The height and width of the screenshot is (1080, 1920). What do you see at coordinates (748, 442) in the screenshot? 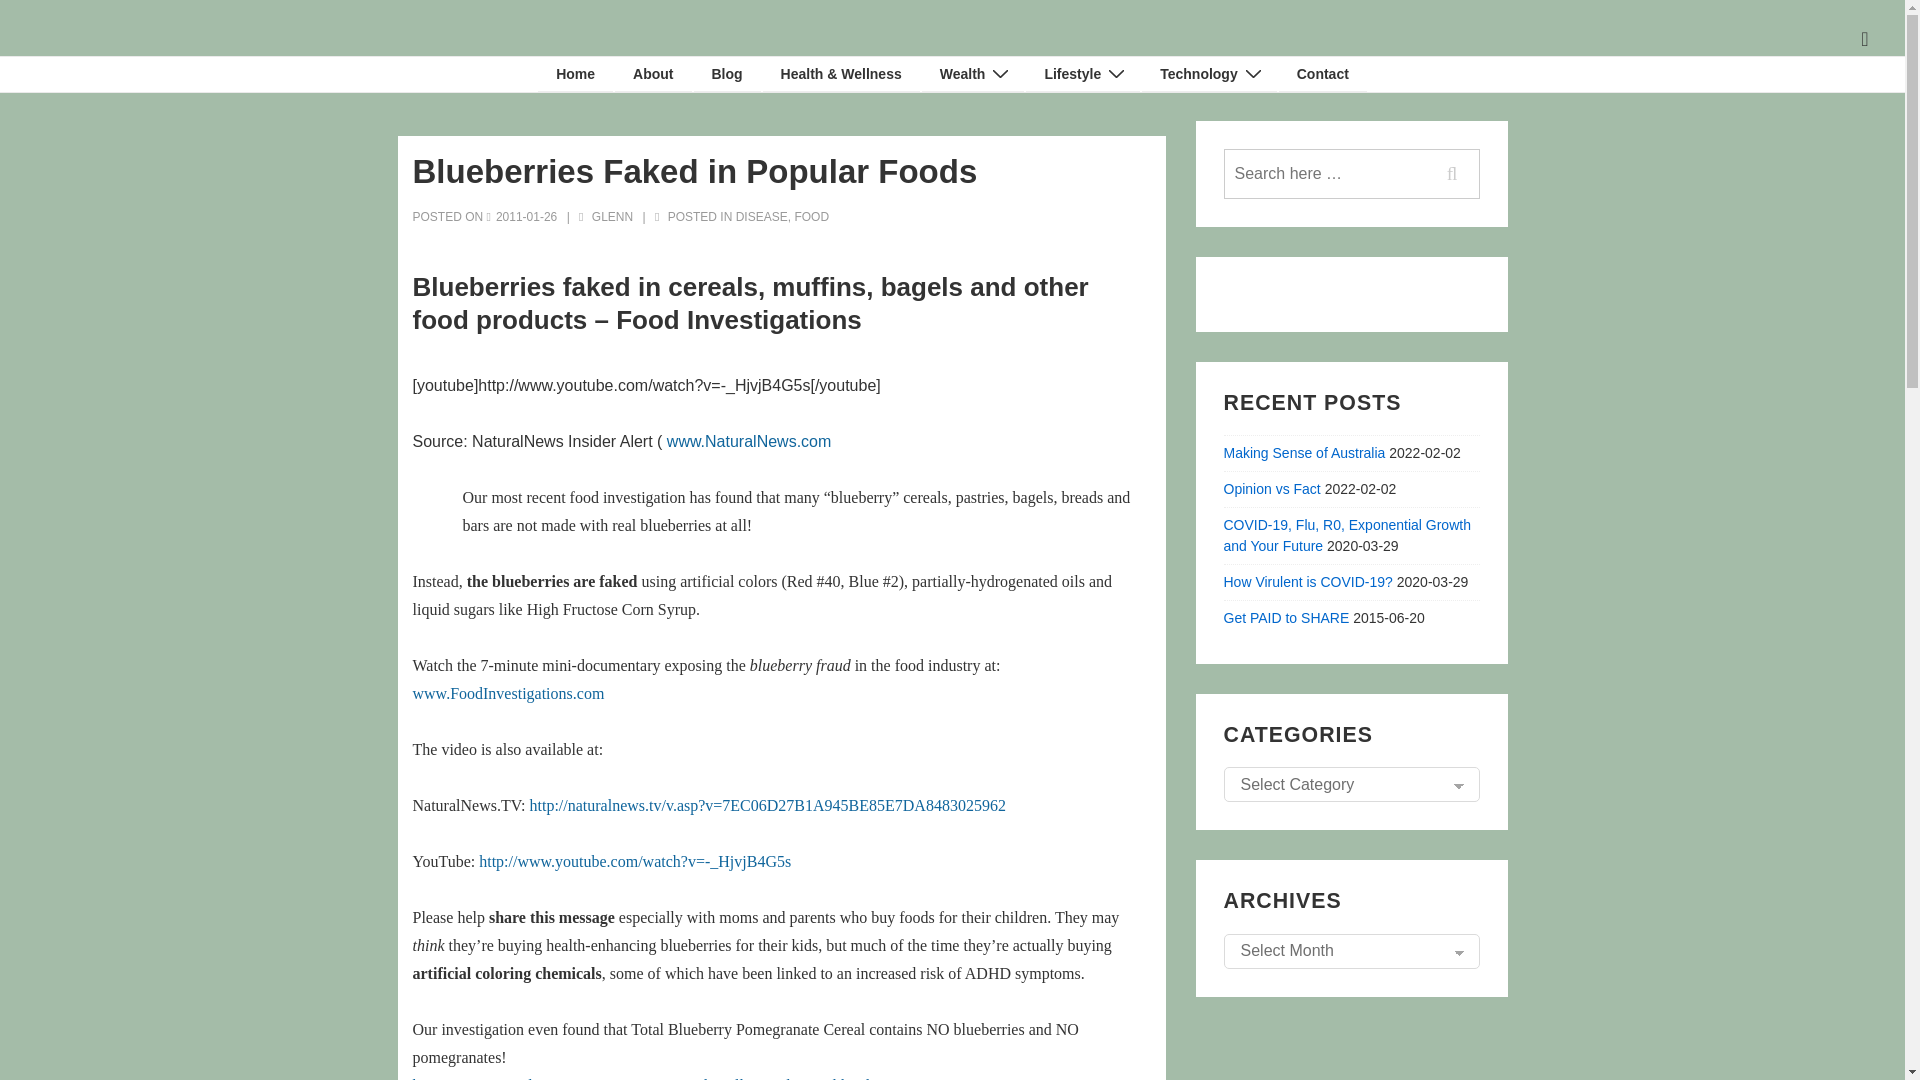
I see `www.NaturalNews.com` at bounding box center [748, 442].